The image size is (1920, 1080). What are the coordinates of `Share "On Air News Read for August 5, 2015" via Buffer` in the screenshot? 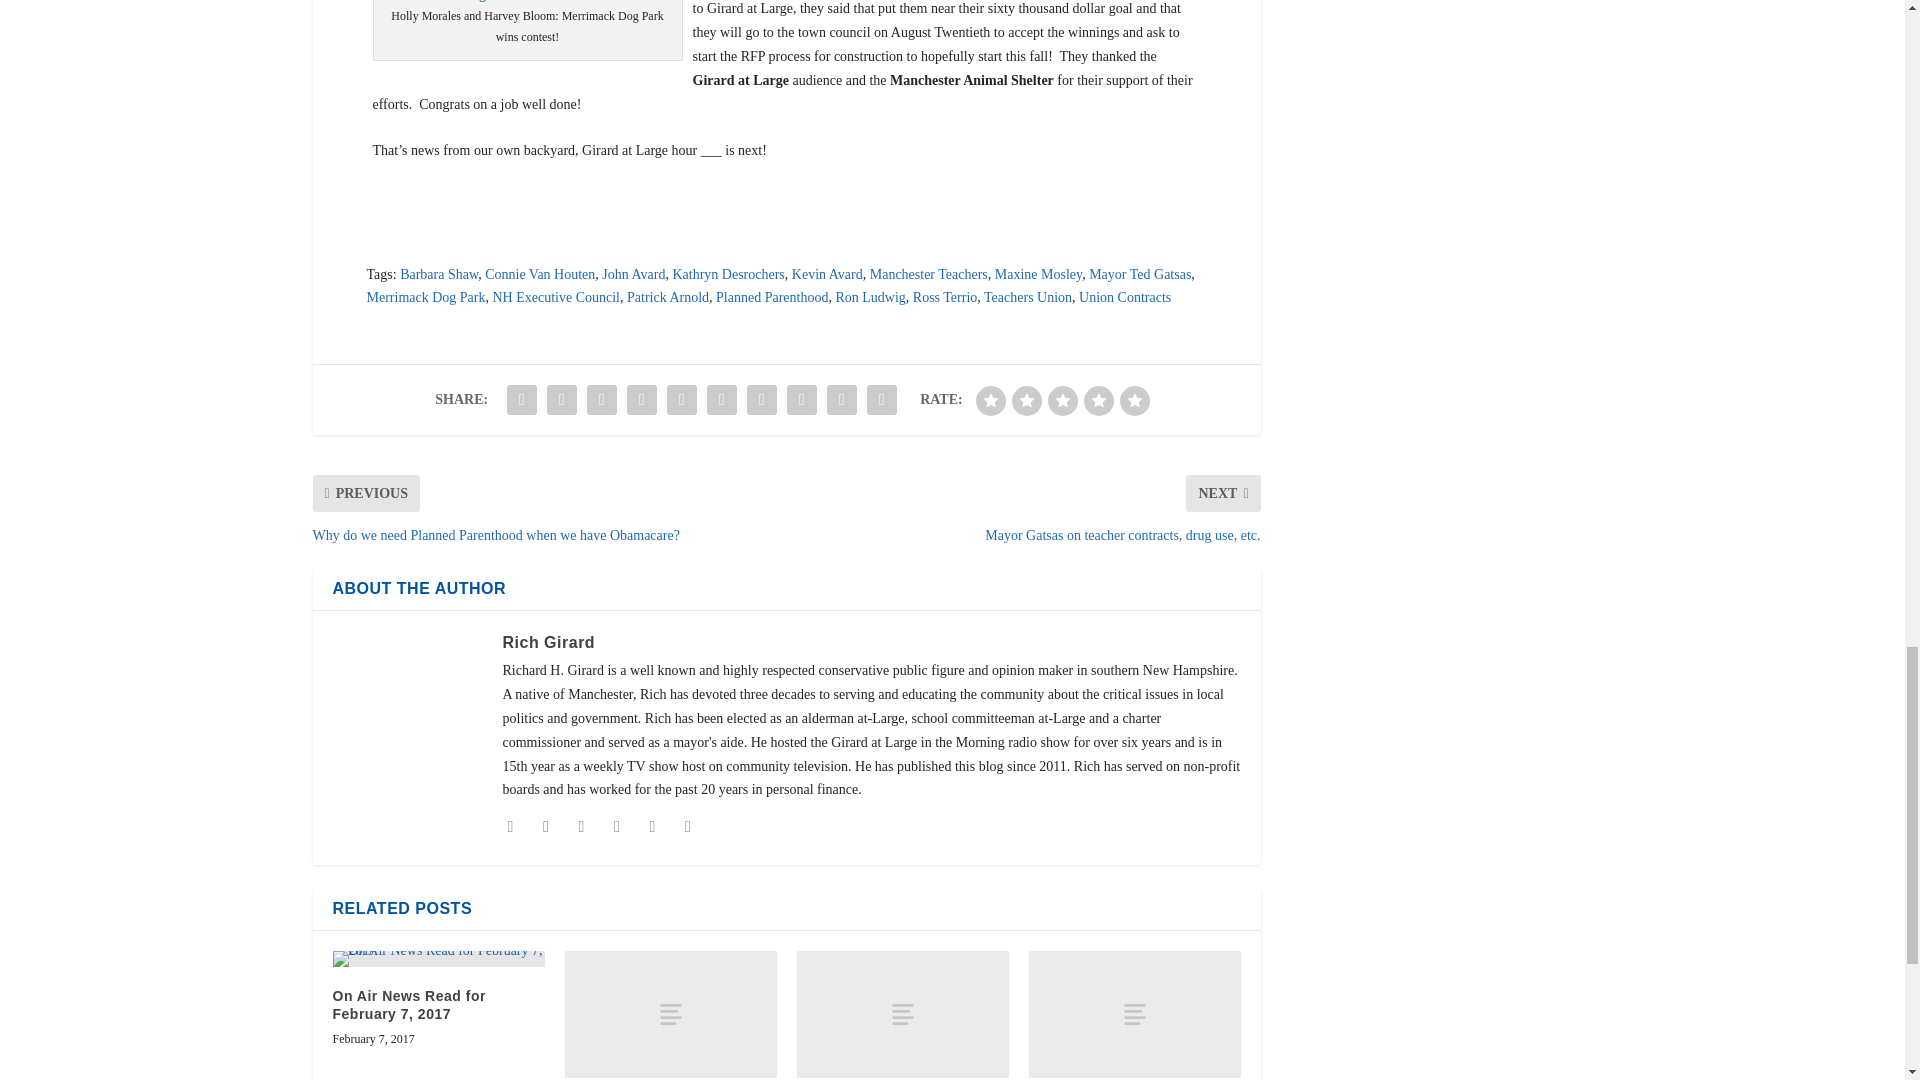 It's located at (761, 400).